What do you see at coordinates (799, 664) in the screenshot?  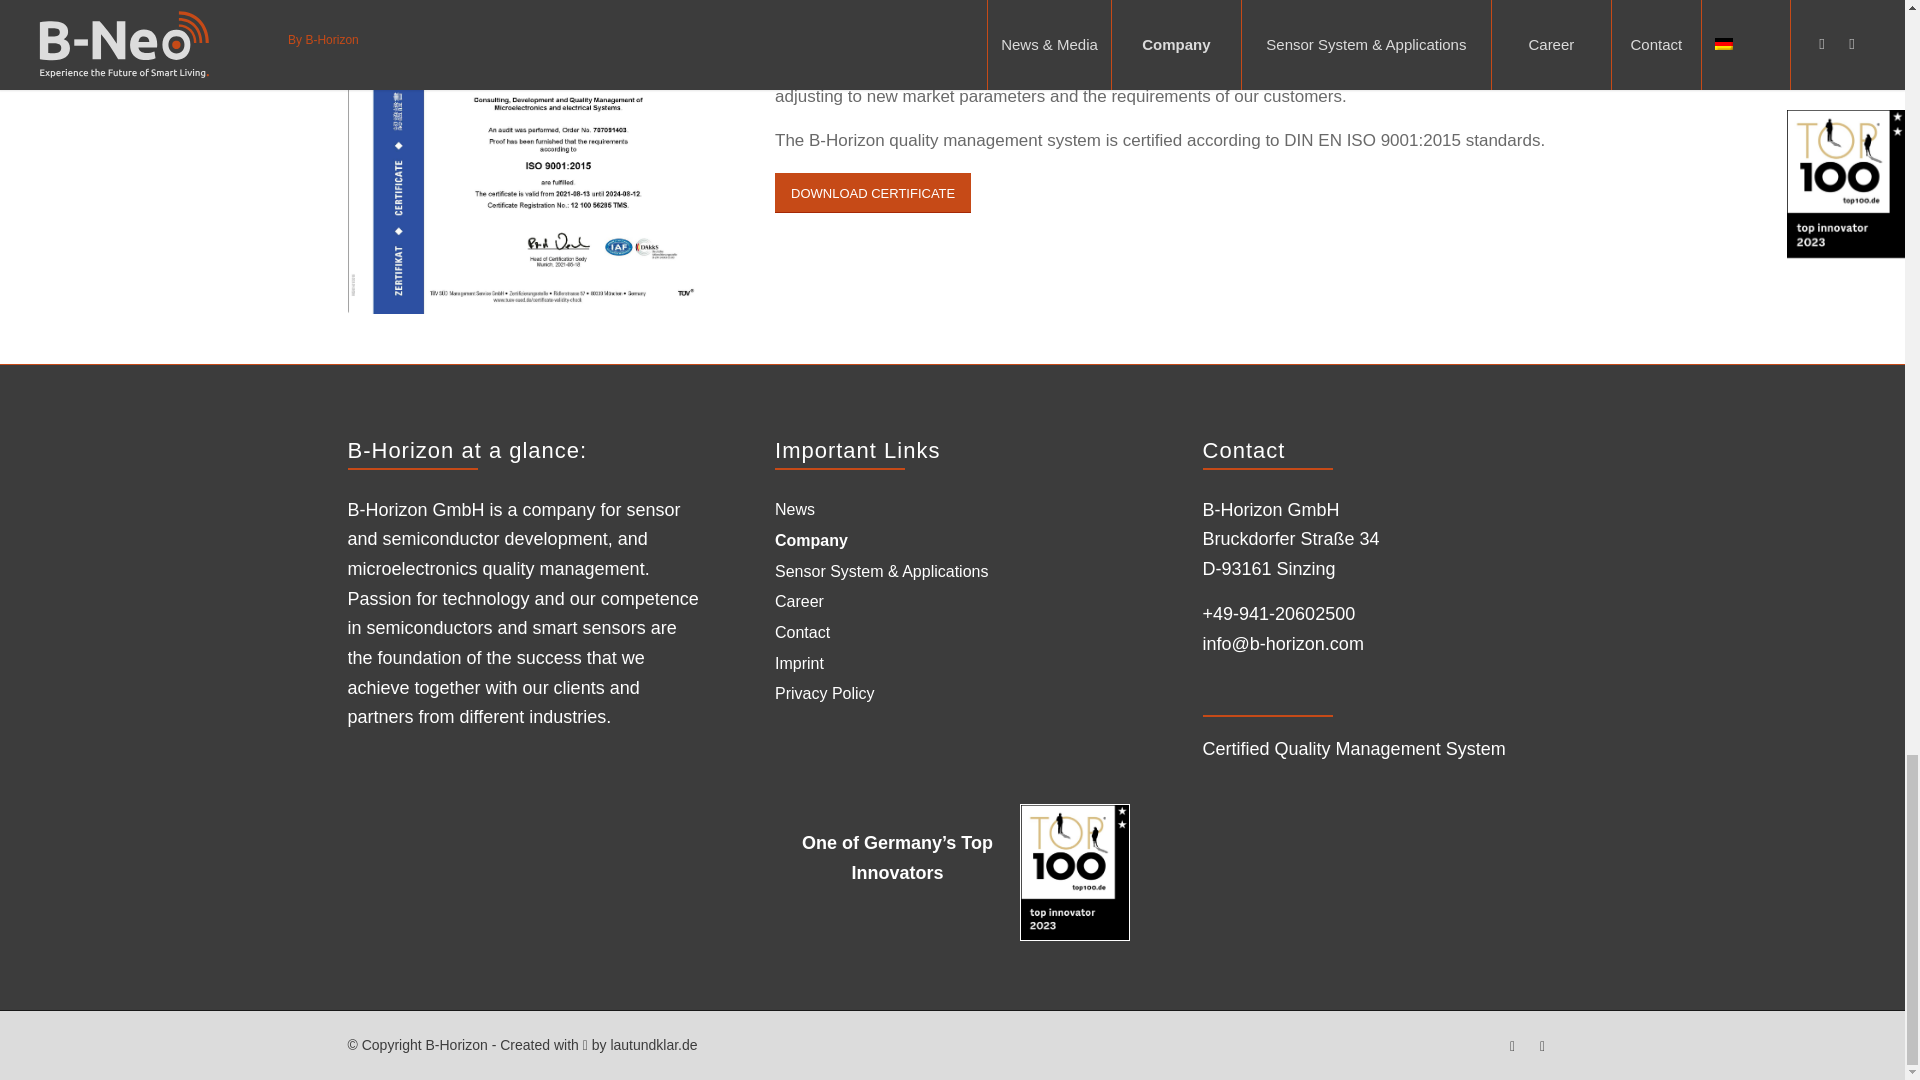 I see `Imprint` at bounding box center [799, 664].